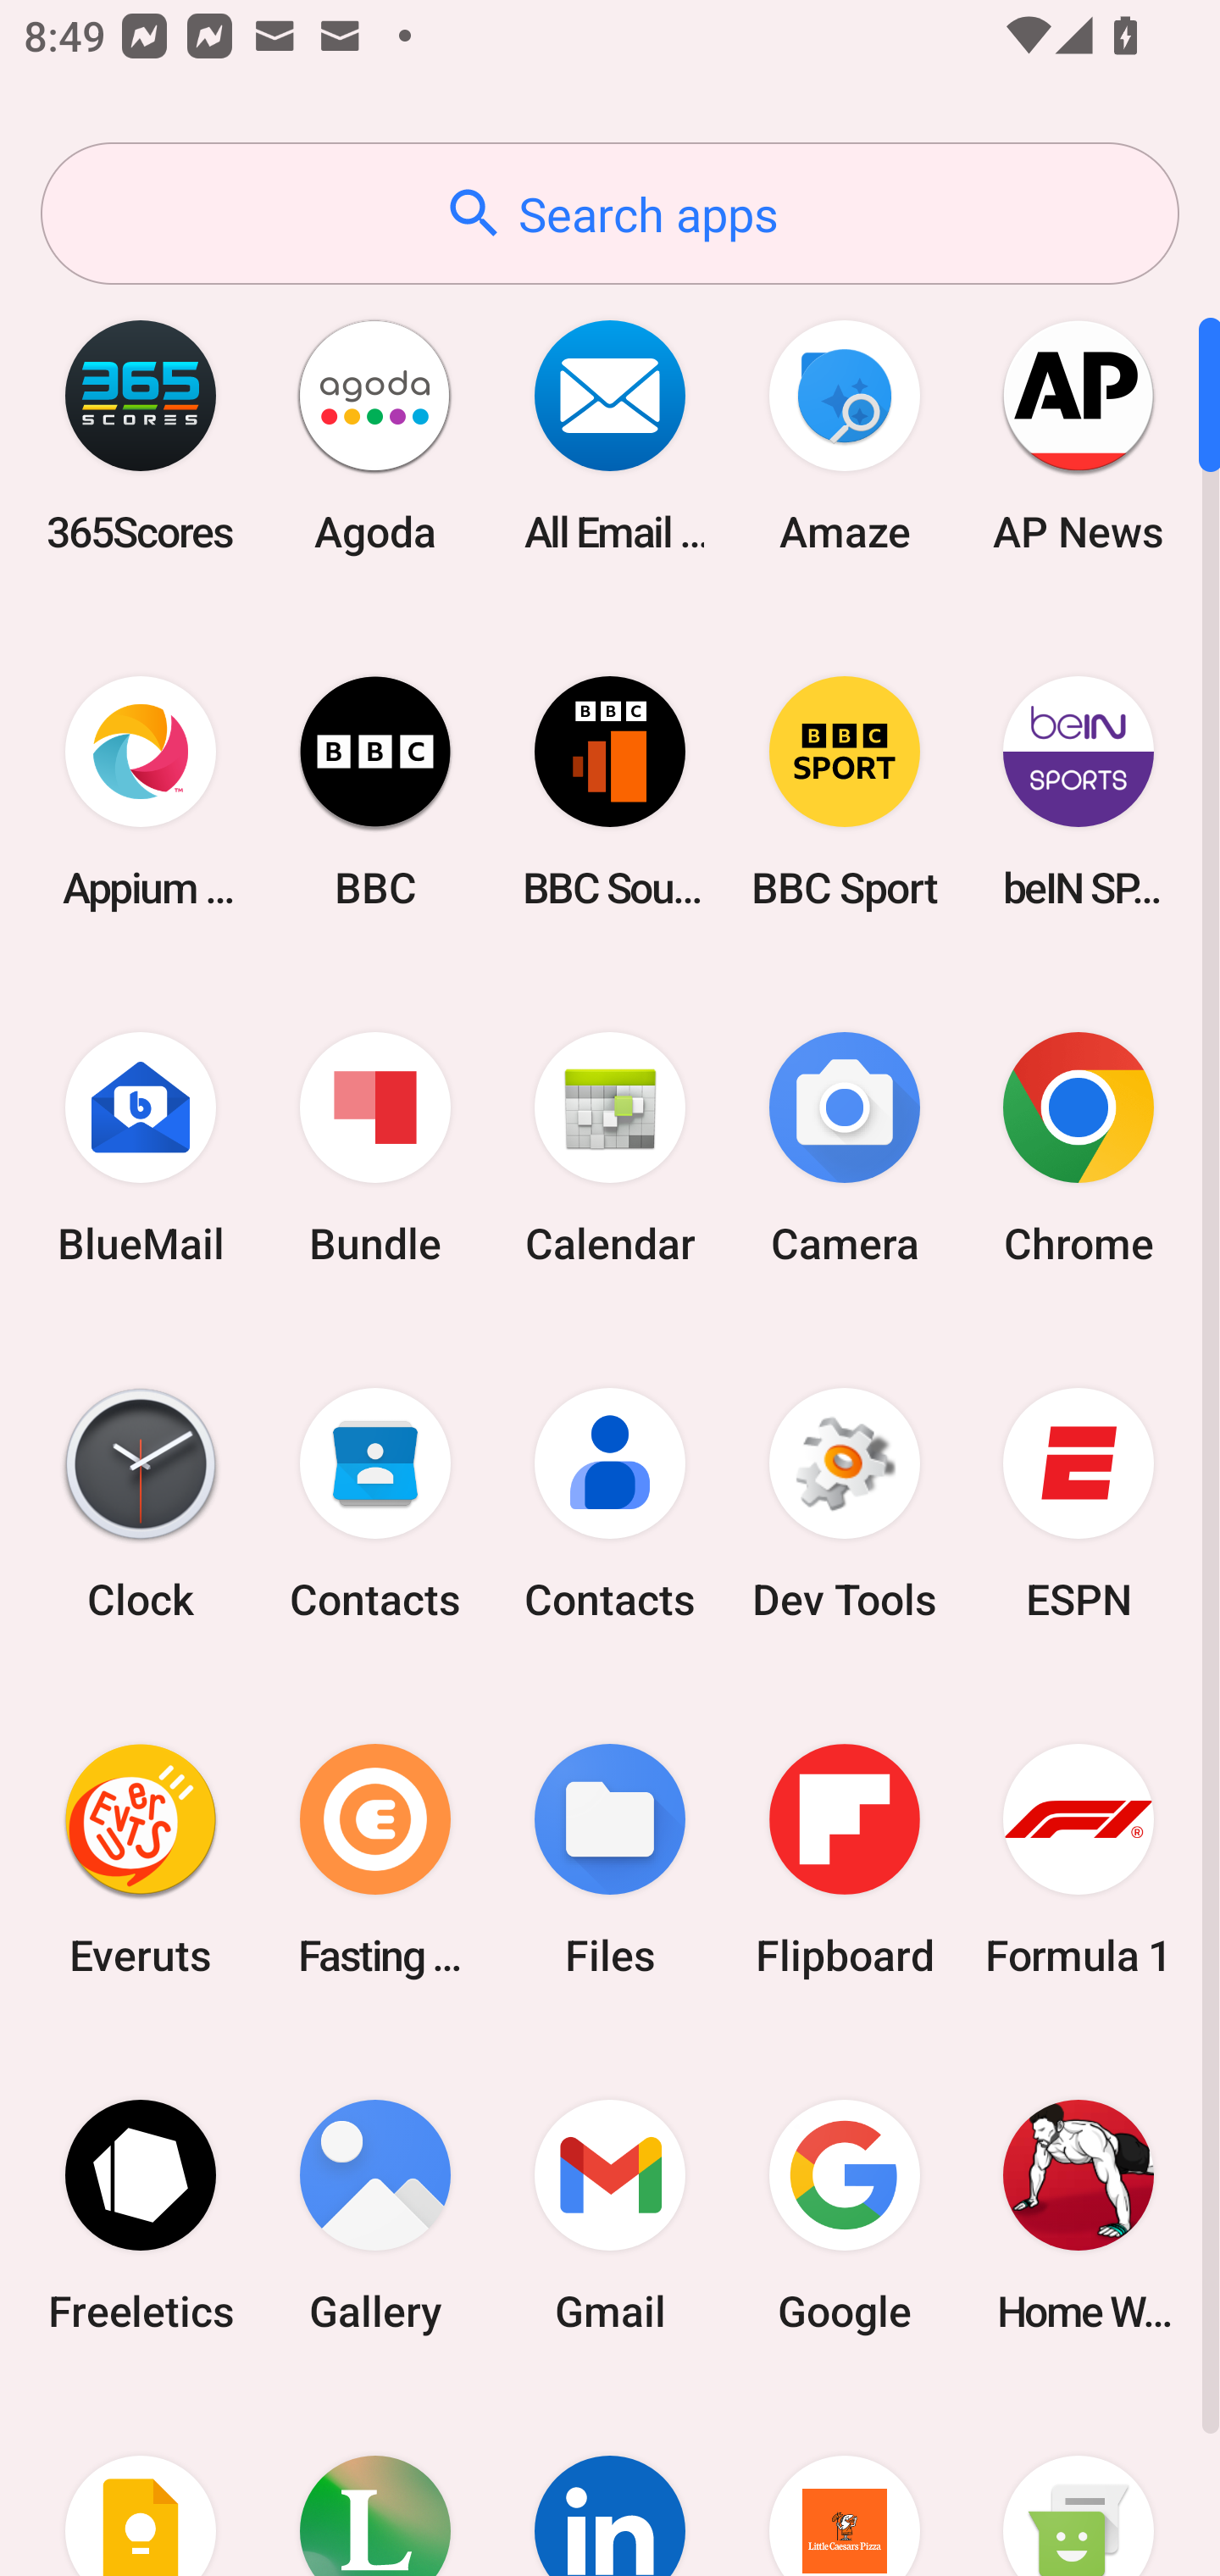  I want to click on Everuts, so click(141, 1859).